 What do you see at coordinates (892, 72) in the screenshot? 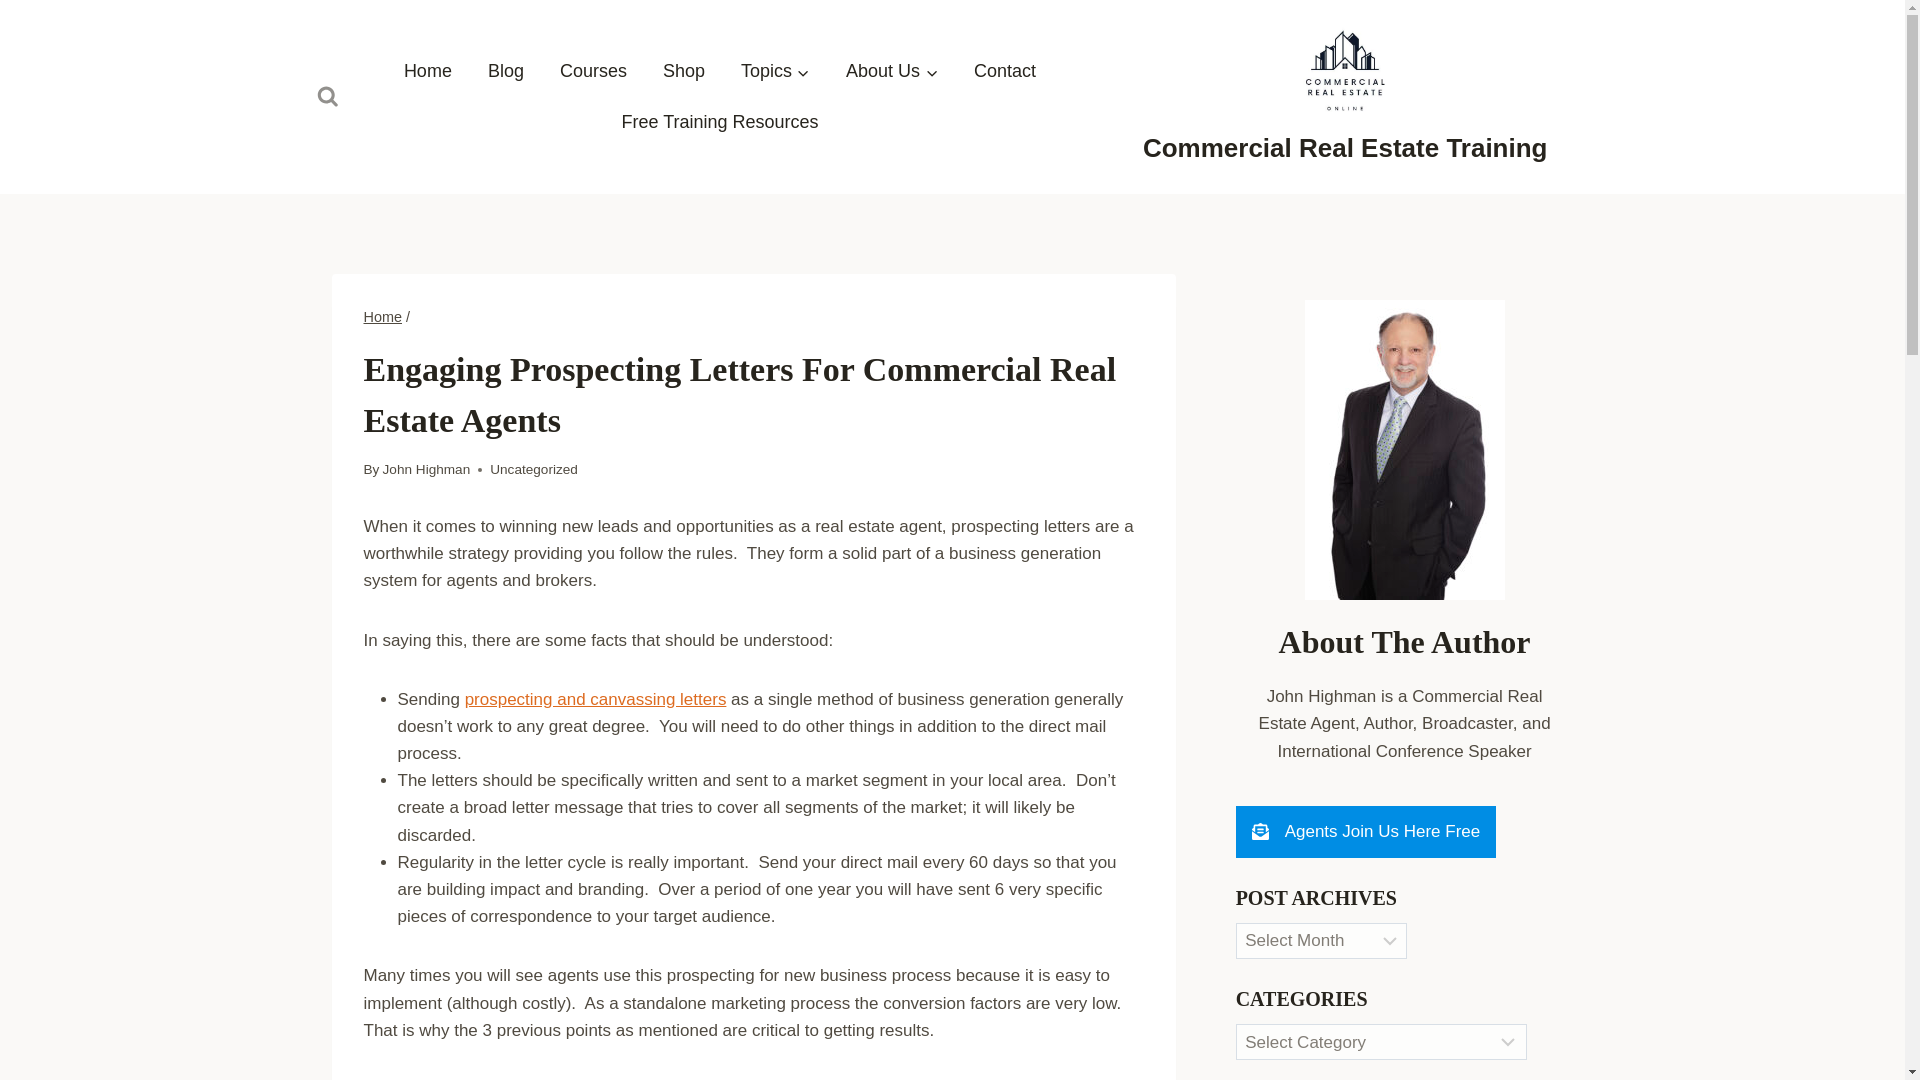
I see `About Us` at bounding box center [892, 72].